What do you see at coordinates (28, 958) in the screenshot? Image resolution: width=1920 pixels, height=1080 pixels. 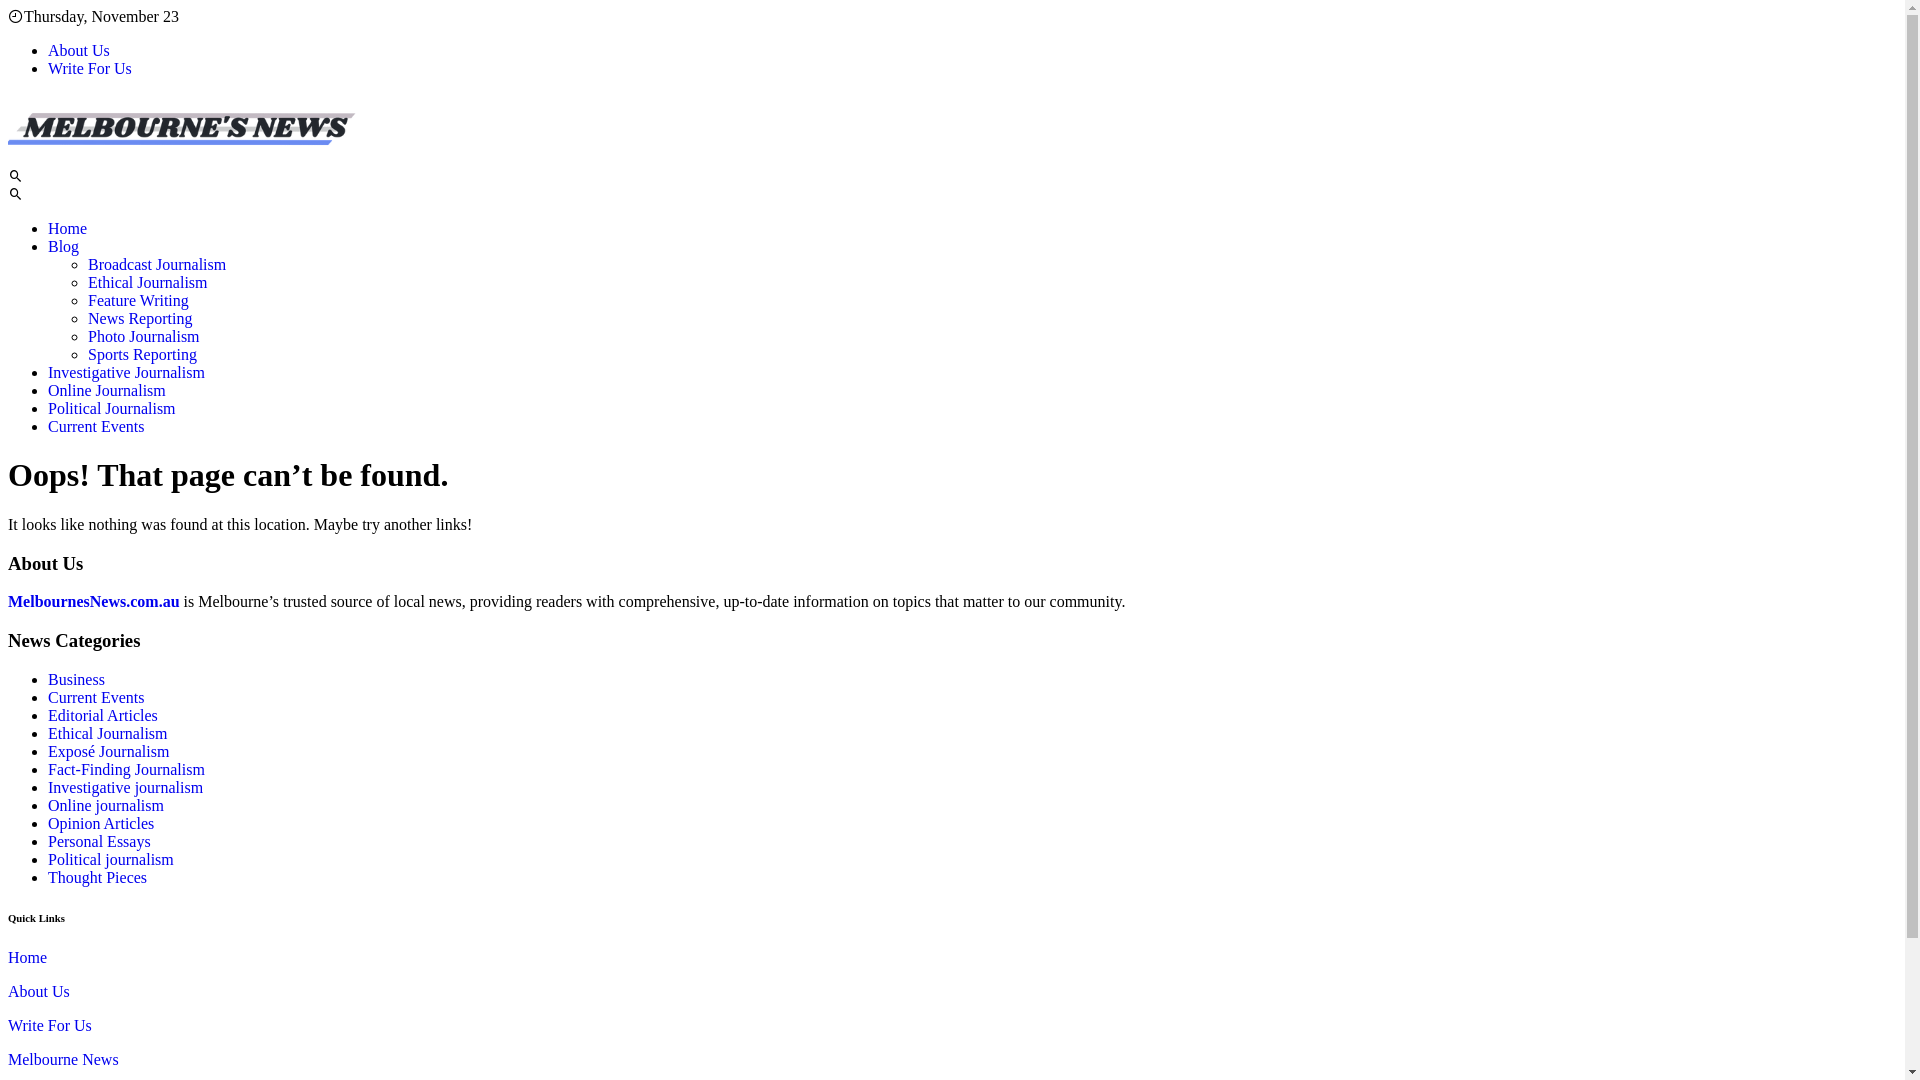 I see `Home` at bounding box center [28, 958].